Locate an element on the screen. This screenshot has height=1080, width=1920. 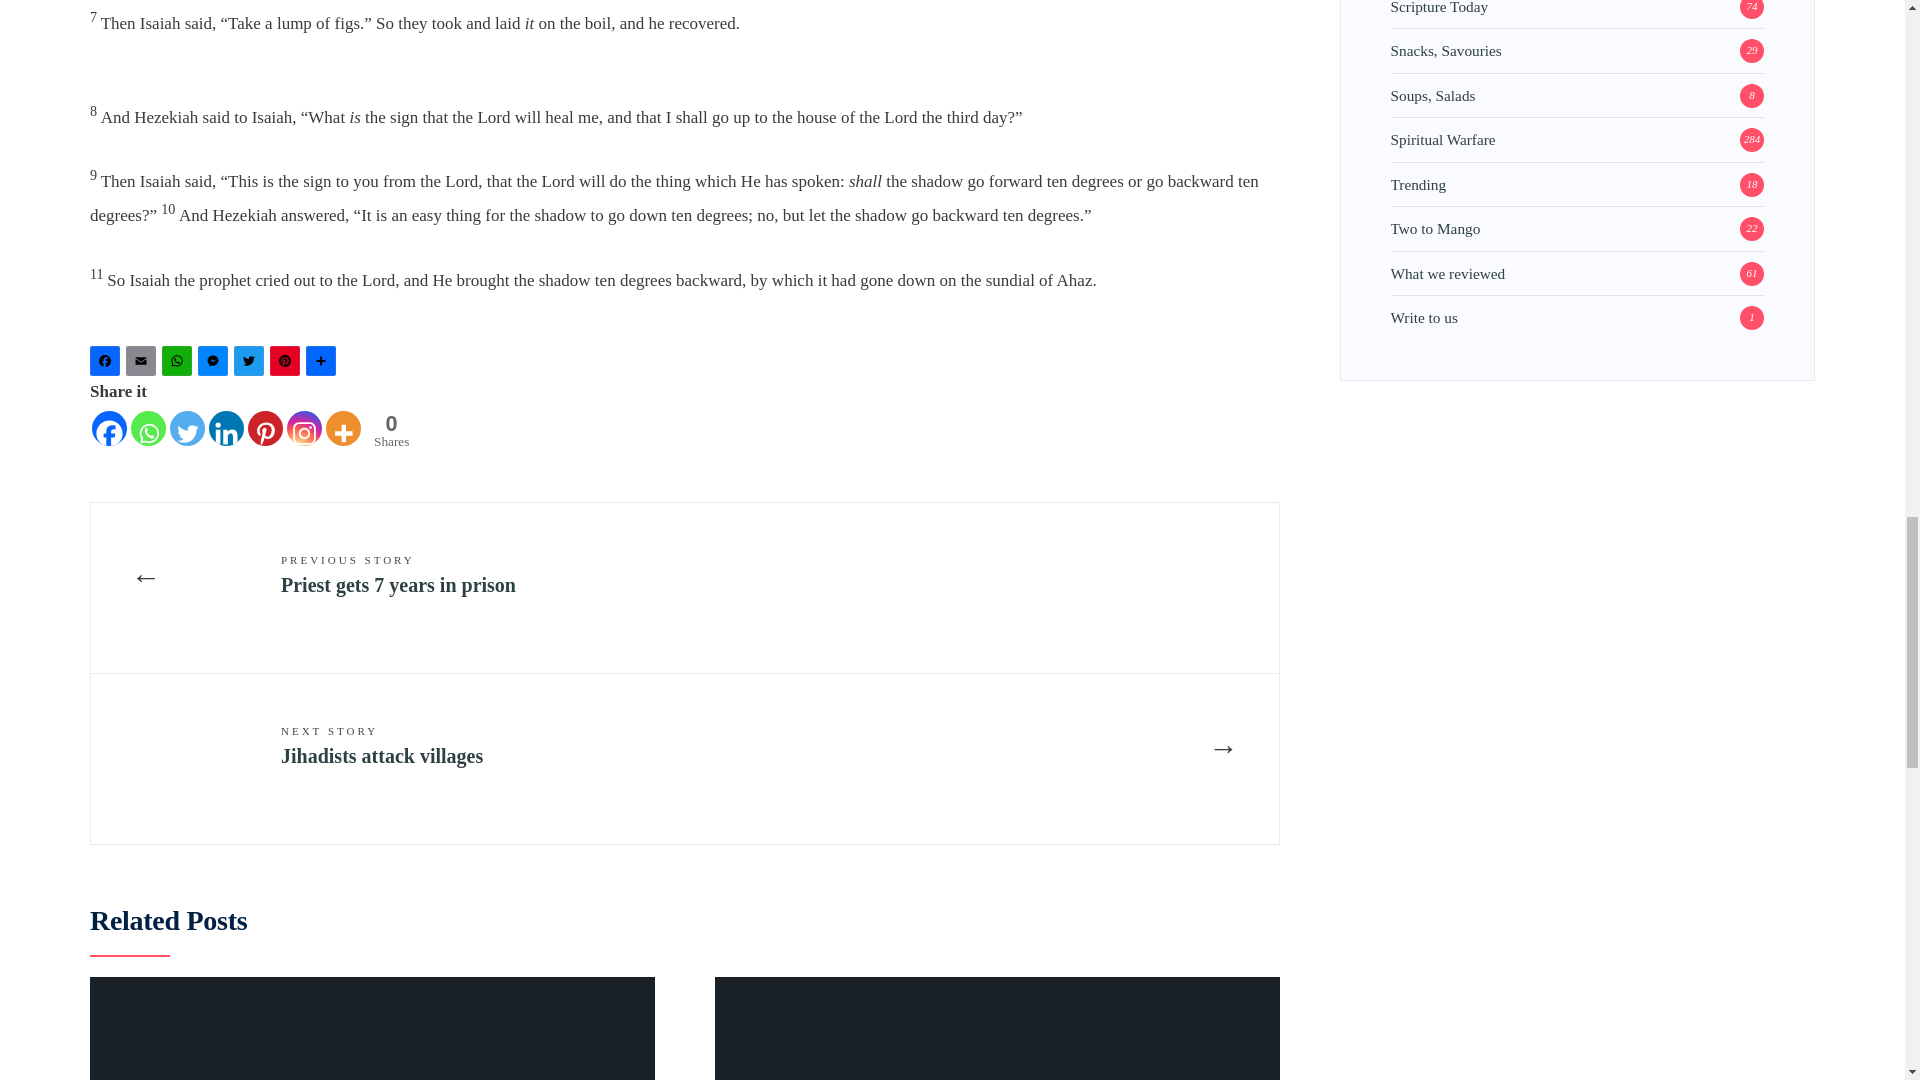
Pinterest is located at coordinates (252, 365).